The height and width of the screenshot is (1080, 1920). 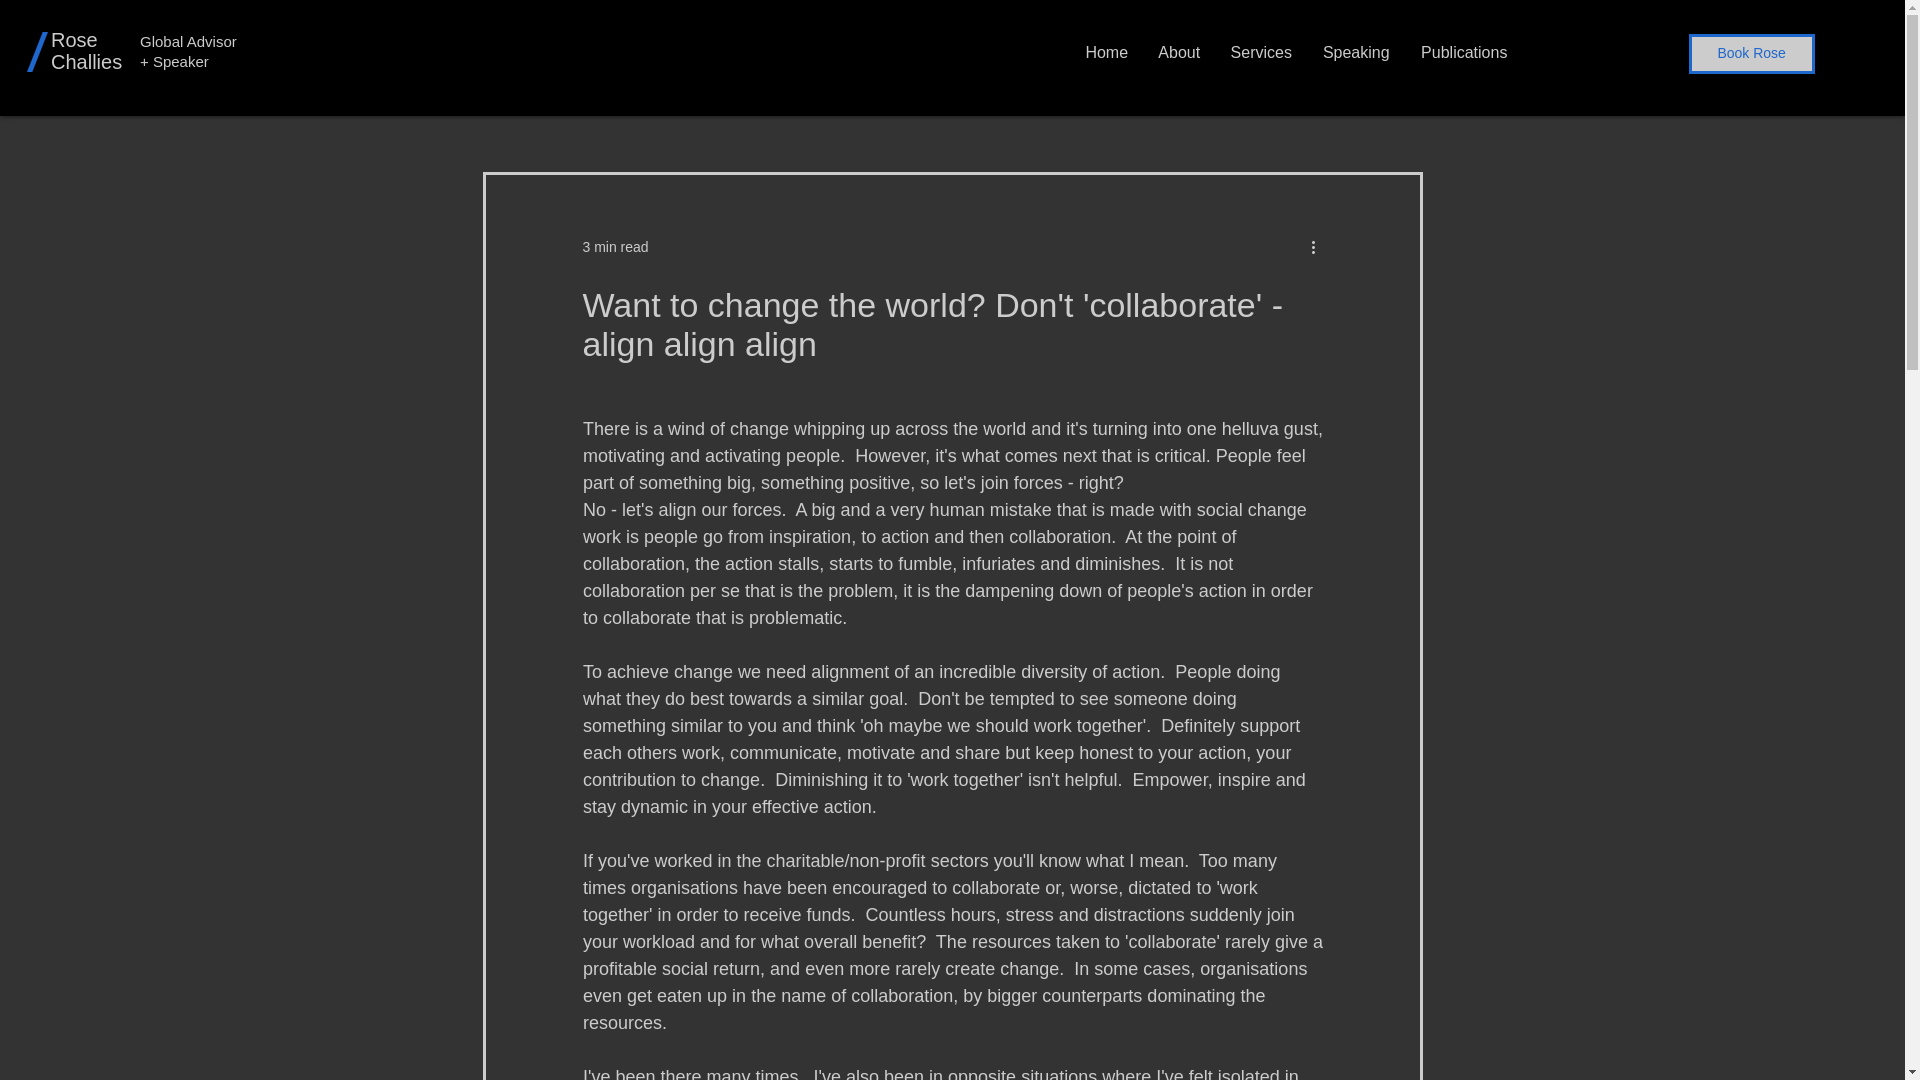 I want to click on Home, so click(x=1106, y=52).